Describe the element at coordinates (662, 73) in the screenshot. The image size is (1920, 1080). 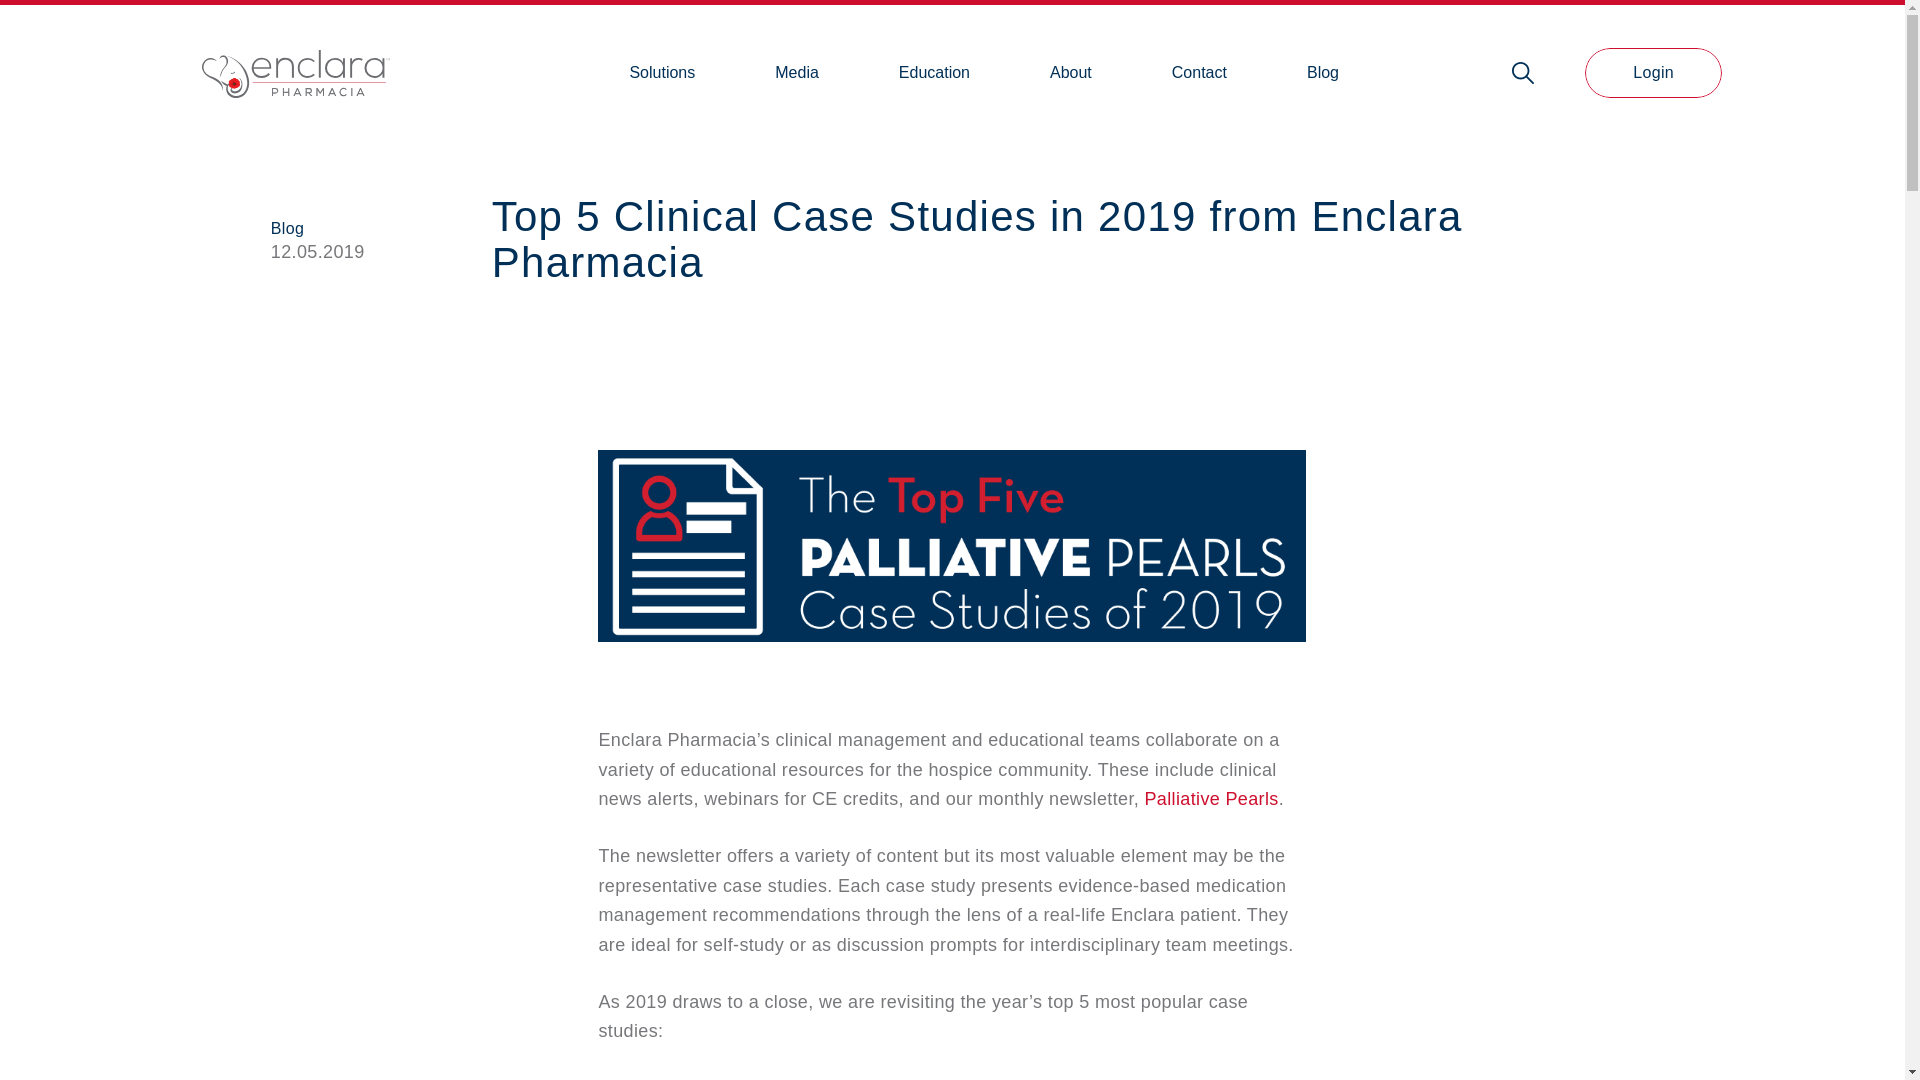
I see `Solutions` at that location.